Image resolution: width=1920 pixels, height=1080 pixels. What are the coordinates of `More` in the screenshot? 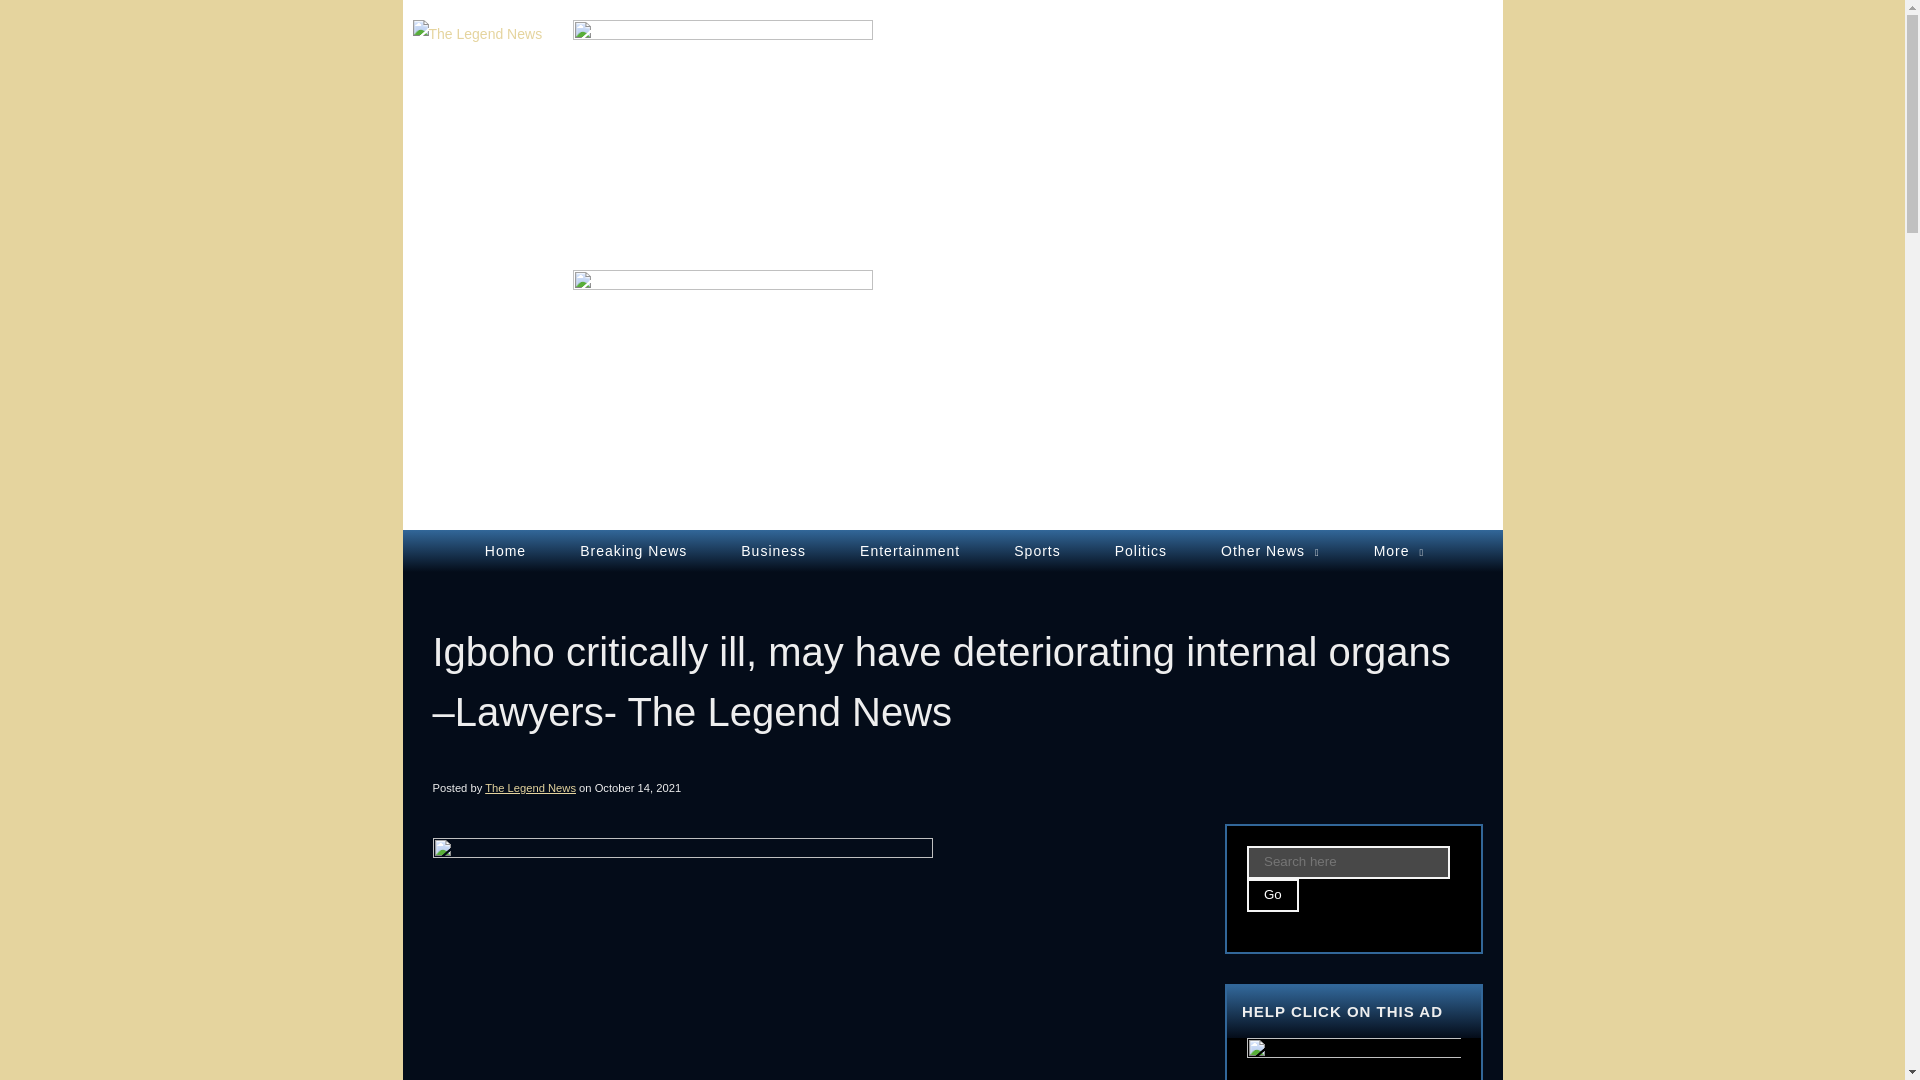 It's located at (1399, 550).